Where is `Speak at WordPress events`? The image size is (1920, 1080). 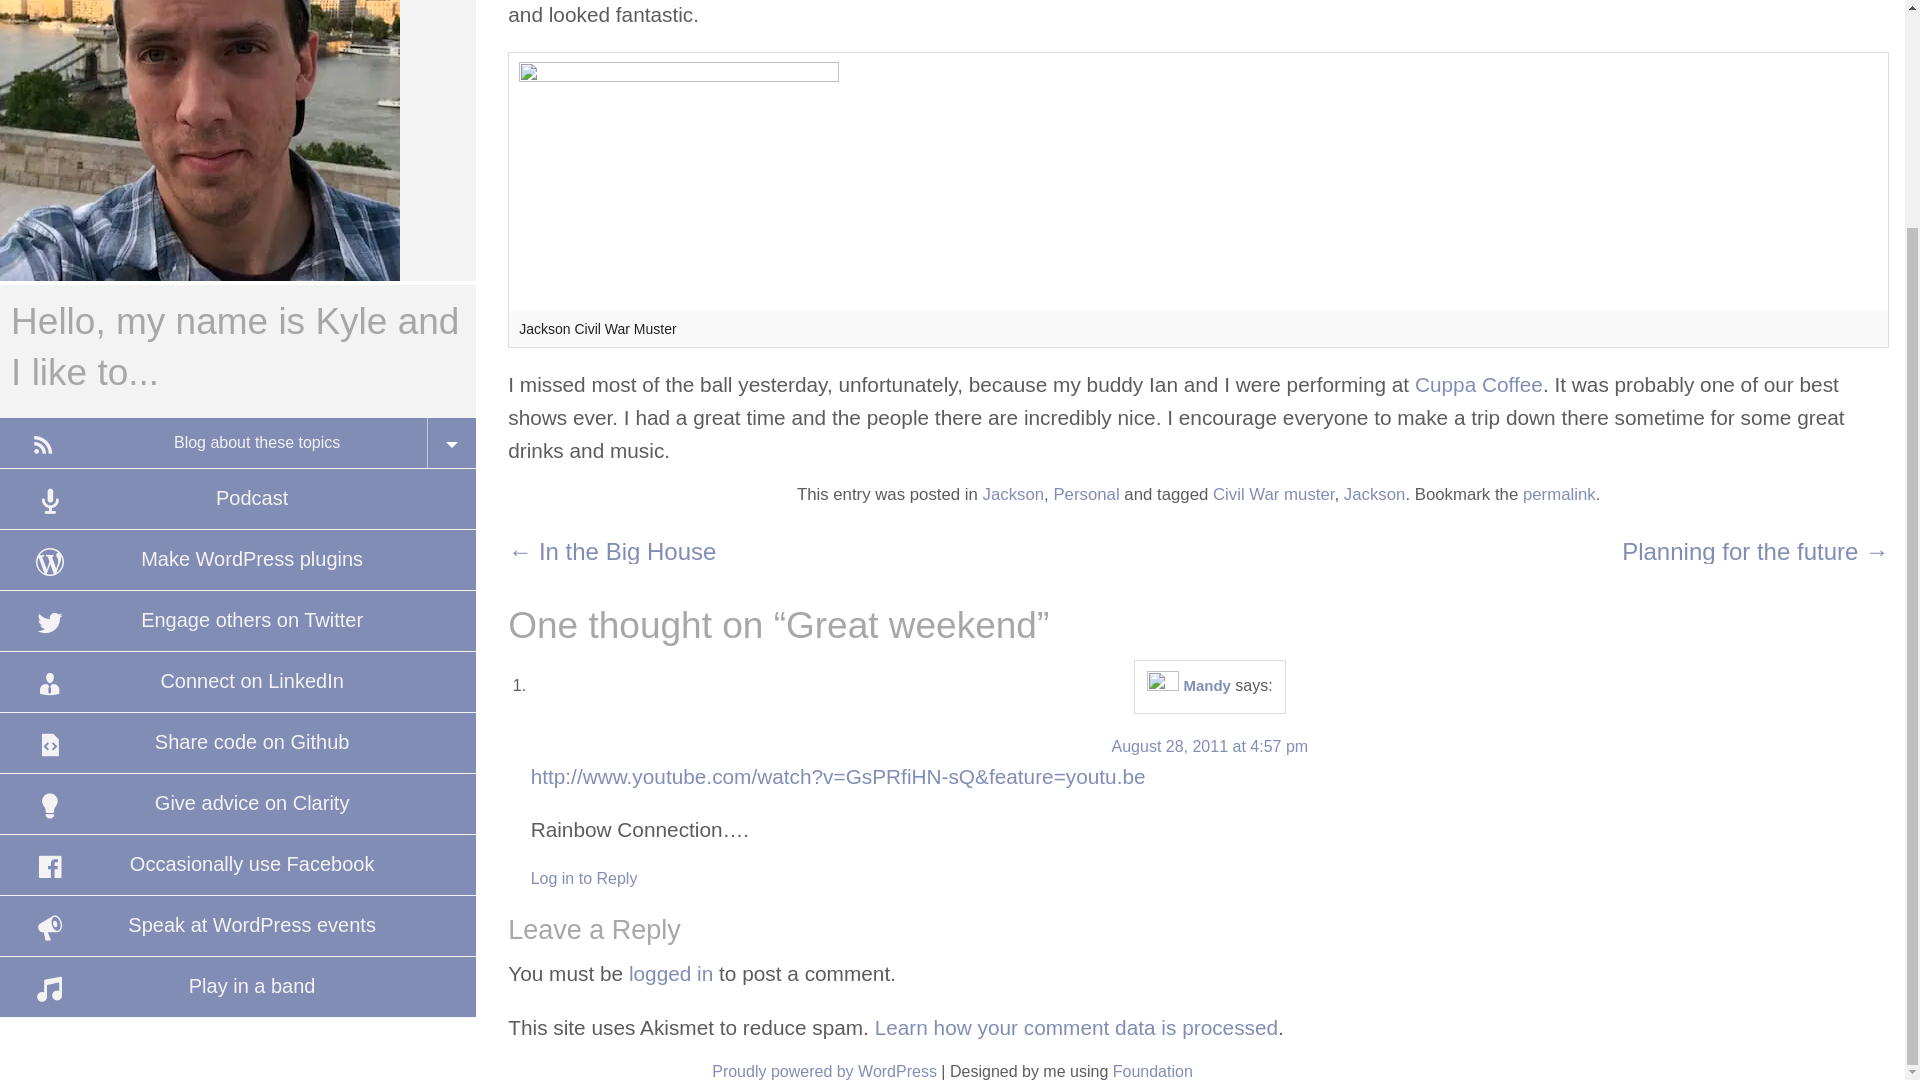
Speak at WordPress events is located at coordinates (238, 926).